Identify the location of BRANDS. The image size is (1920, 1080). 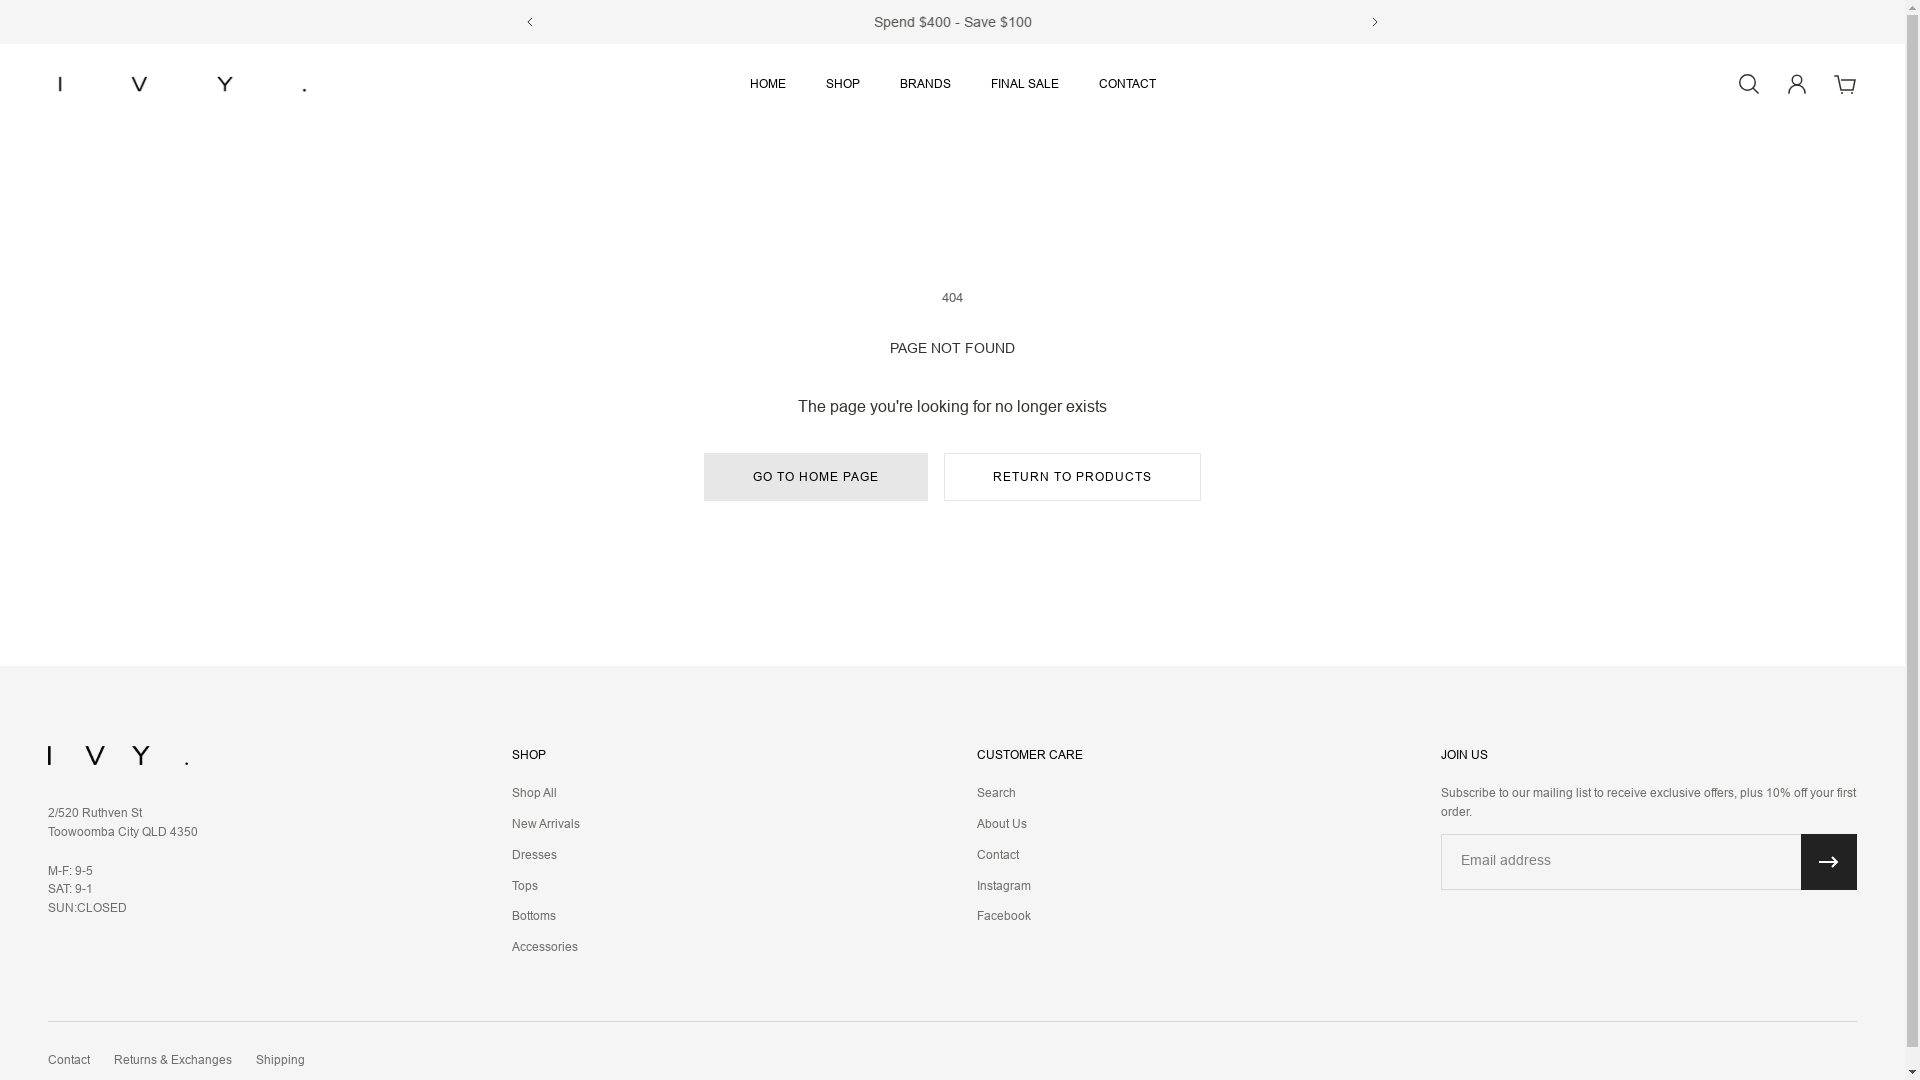
(926, 94).